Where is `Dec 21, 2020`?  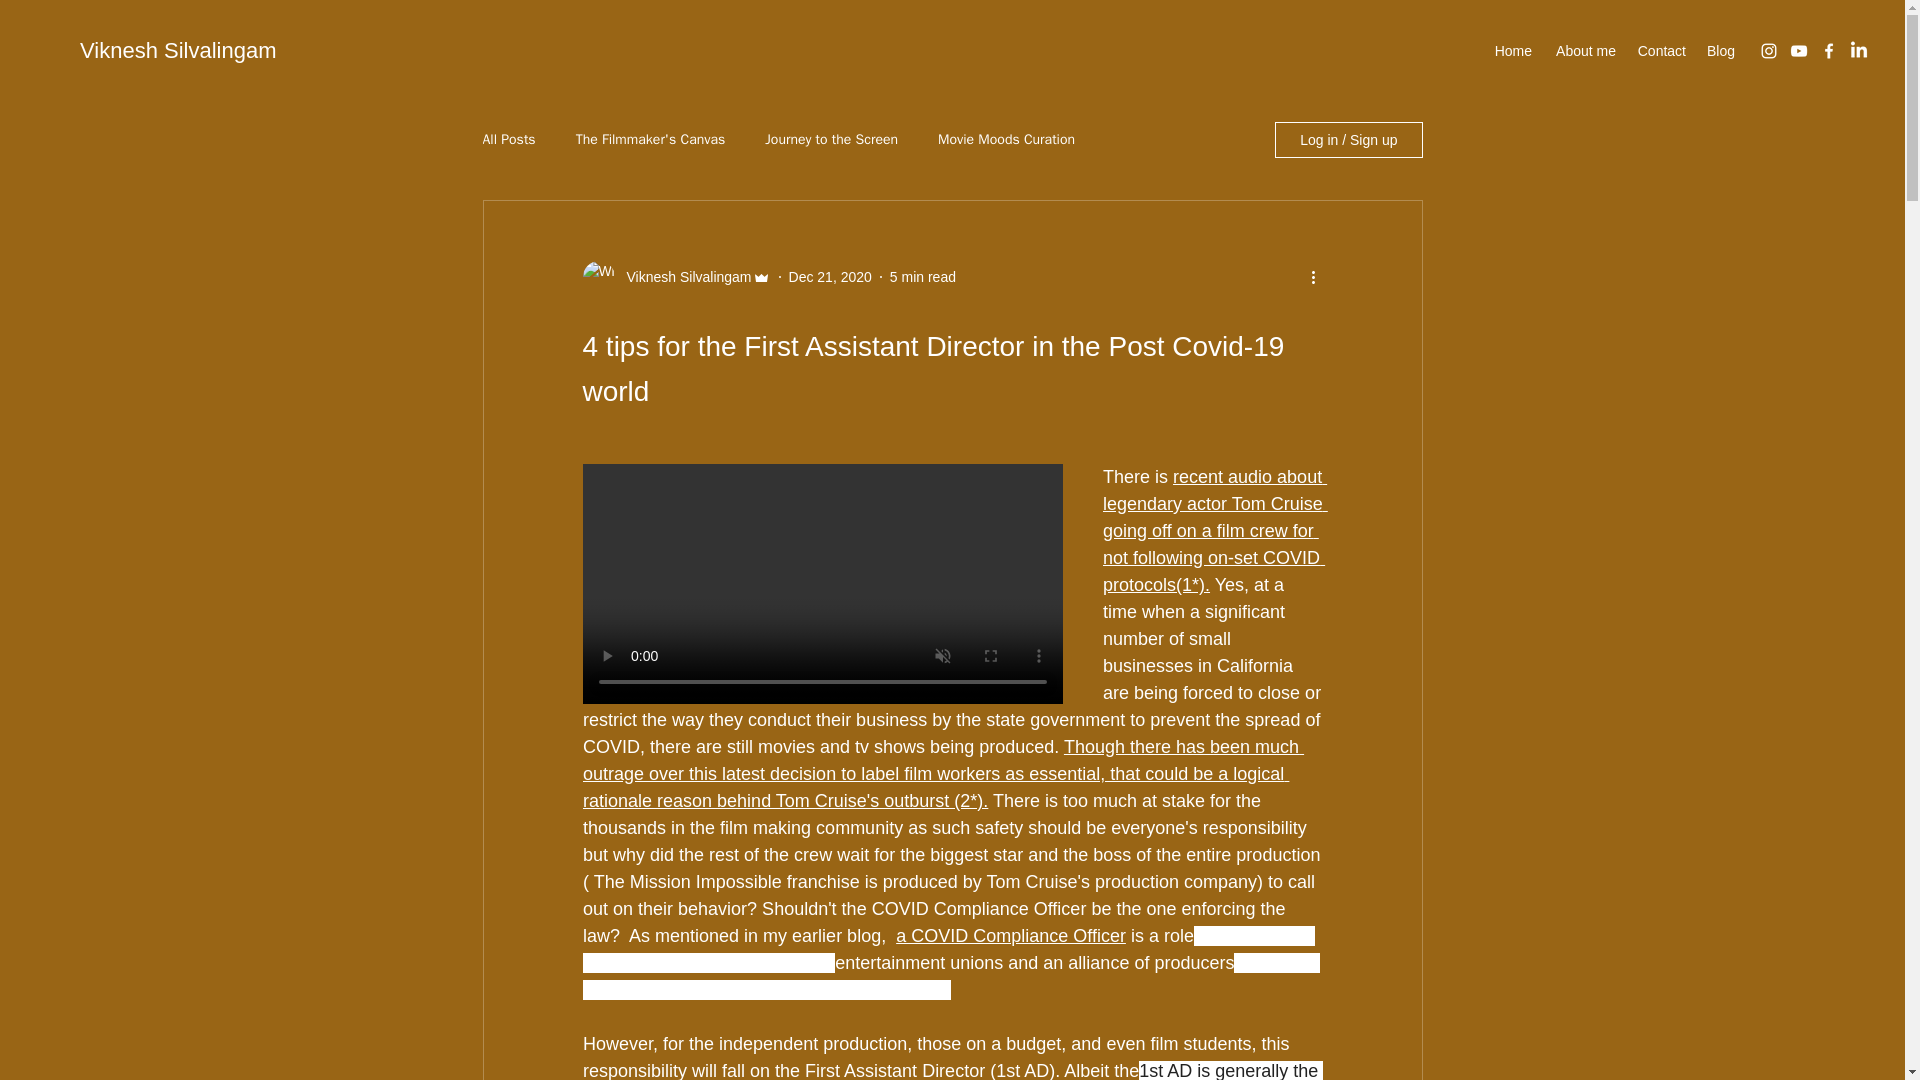 Dec 21, 2020 is located at coordinates (830, 276).